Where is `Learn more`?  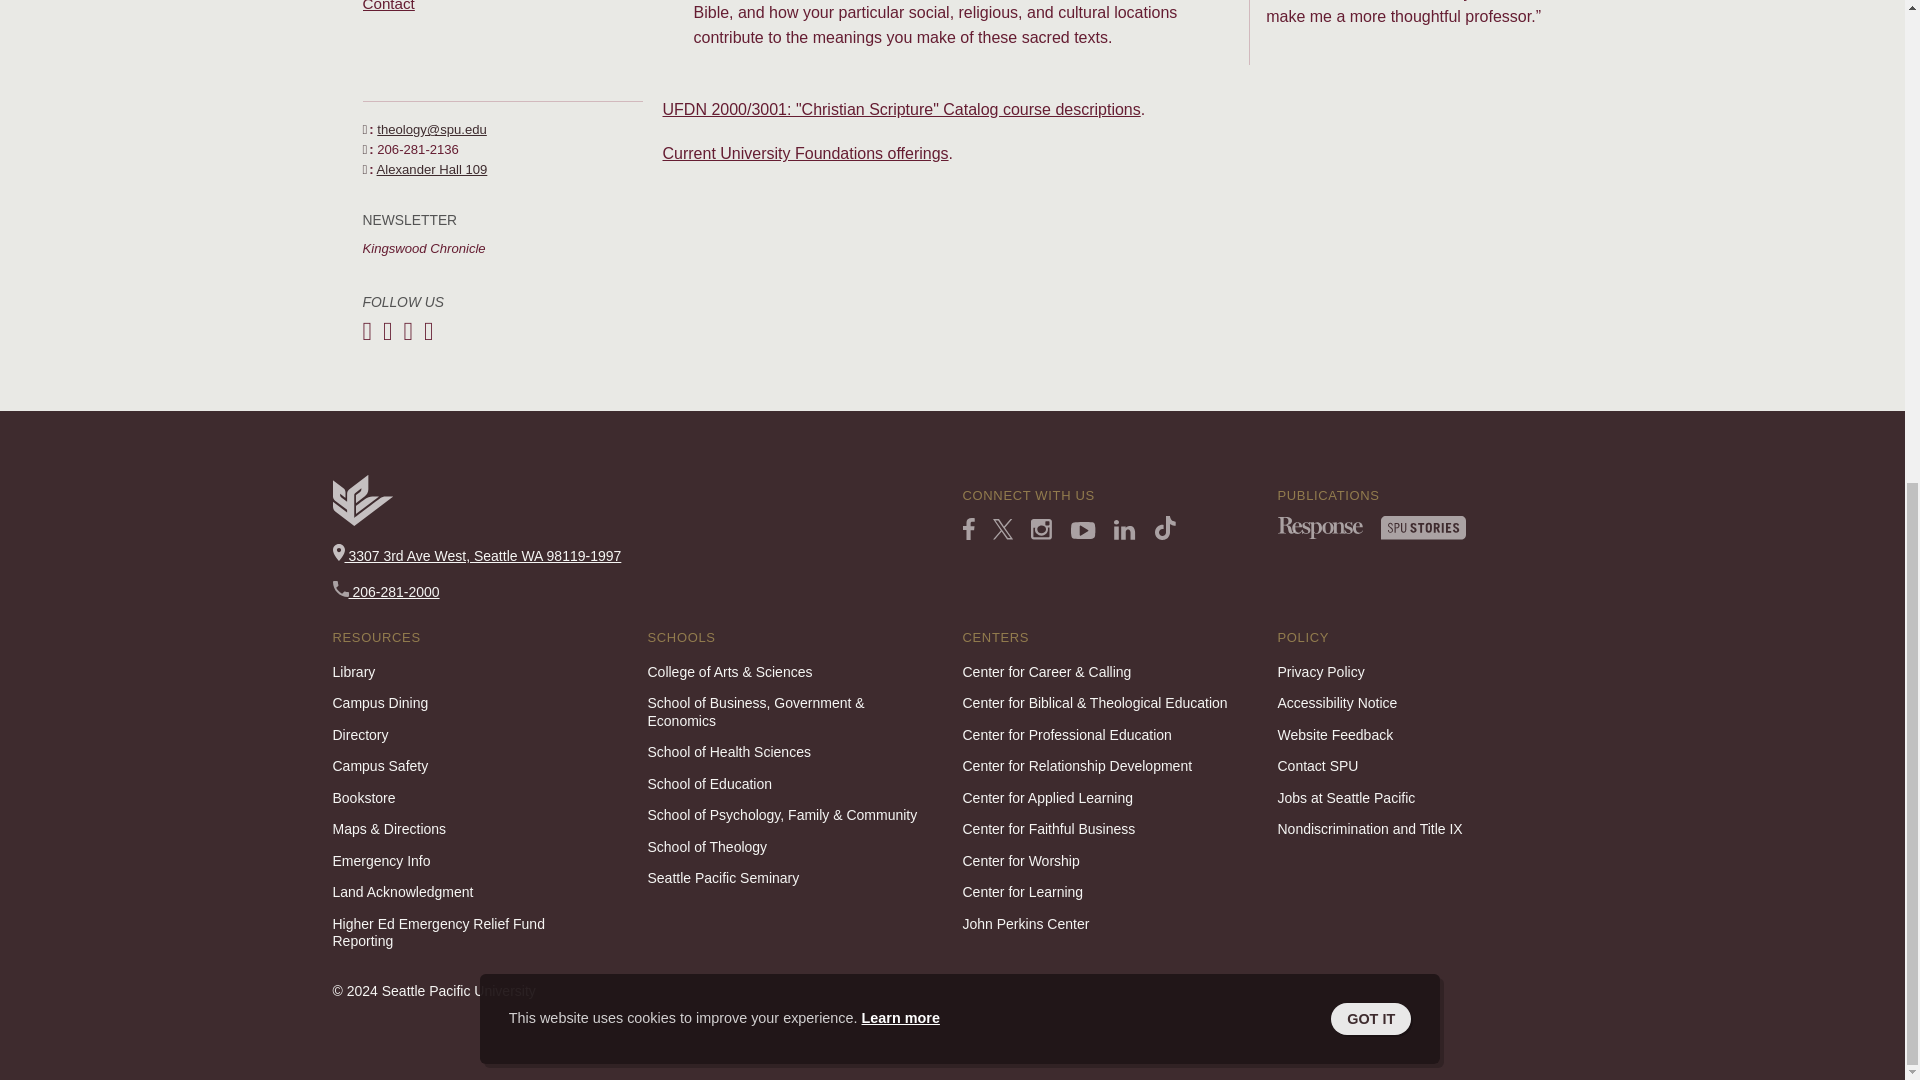
Learn more is located at coordinates (901, 148).